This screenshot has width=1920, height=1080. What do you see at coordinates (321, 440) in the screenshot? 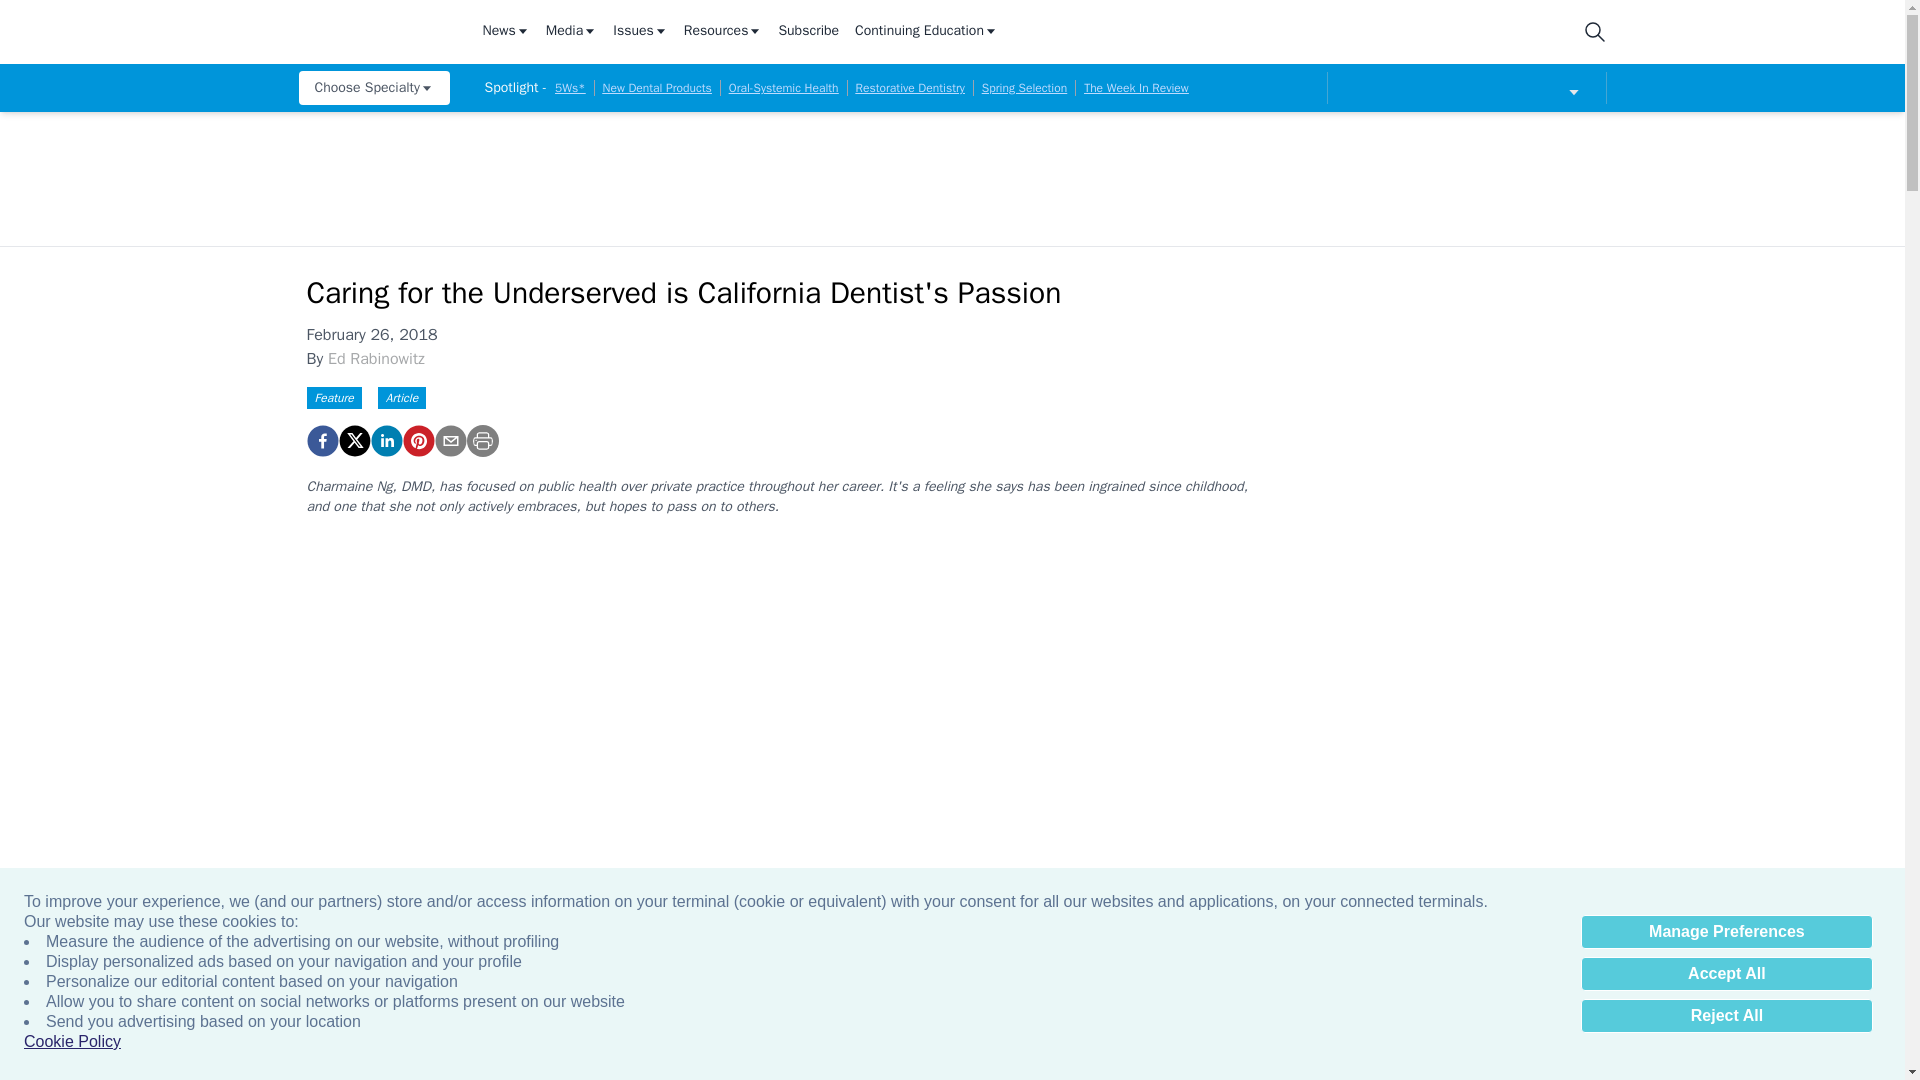
I see `Caring for the Underserved is California Dentist's Passion` at bounding box center [321, 440].